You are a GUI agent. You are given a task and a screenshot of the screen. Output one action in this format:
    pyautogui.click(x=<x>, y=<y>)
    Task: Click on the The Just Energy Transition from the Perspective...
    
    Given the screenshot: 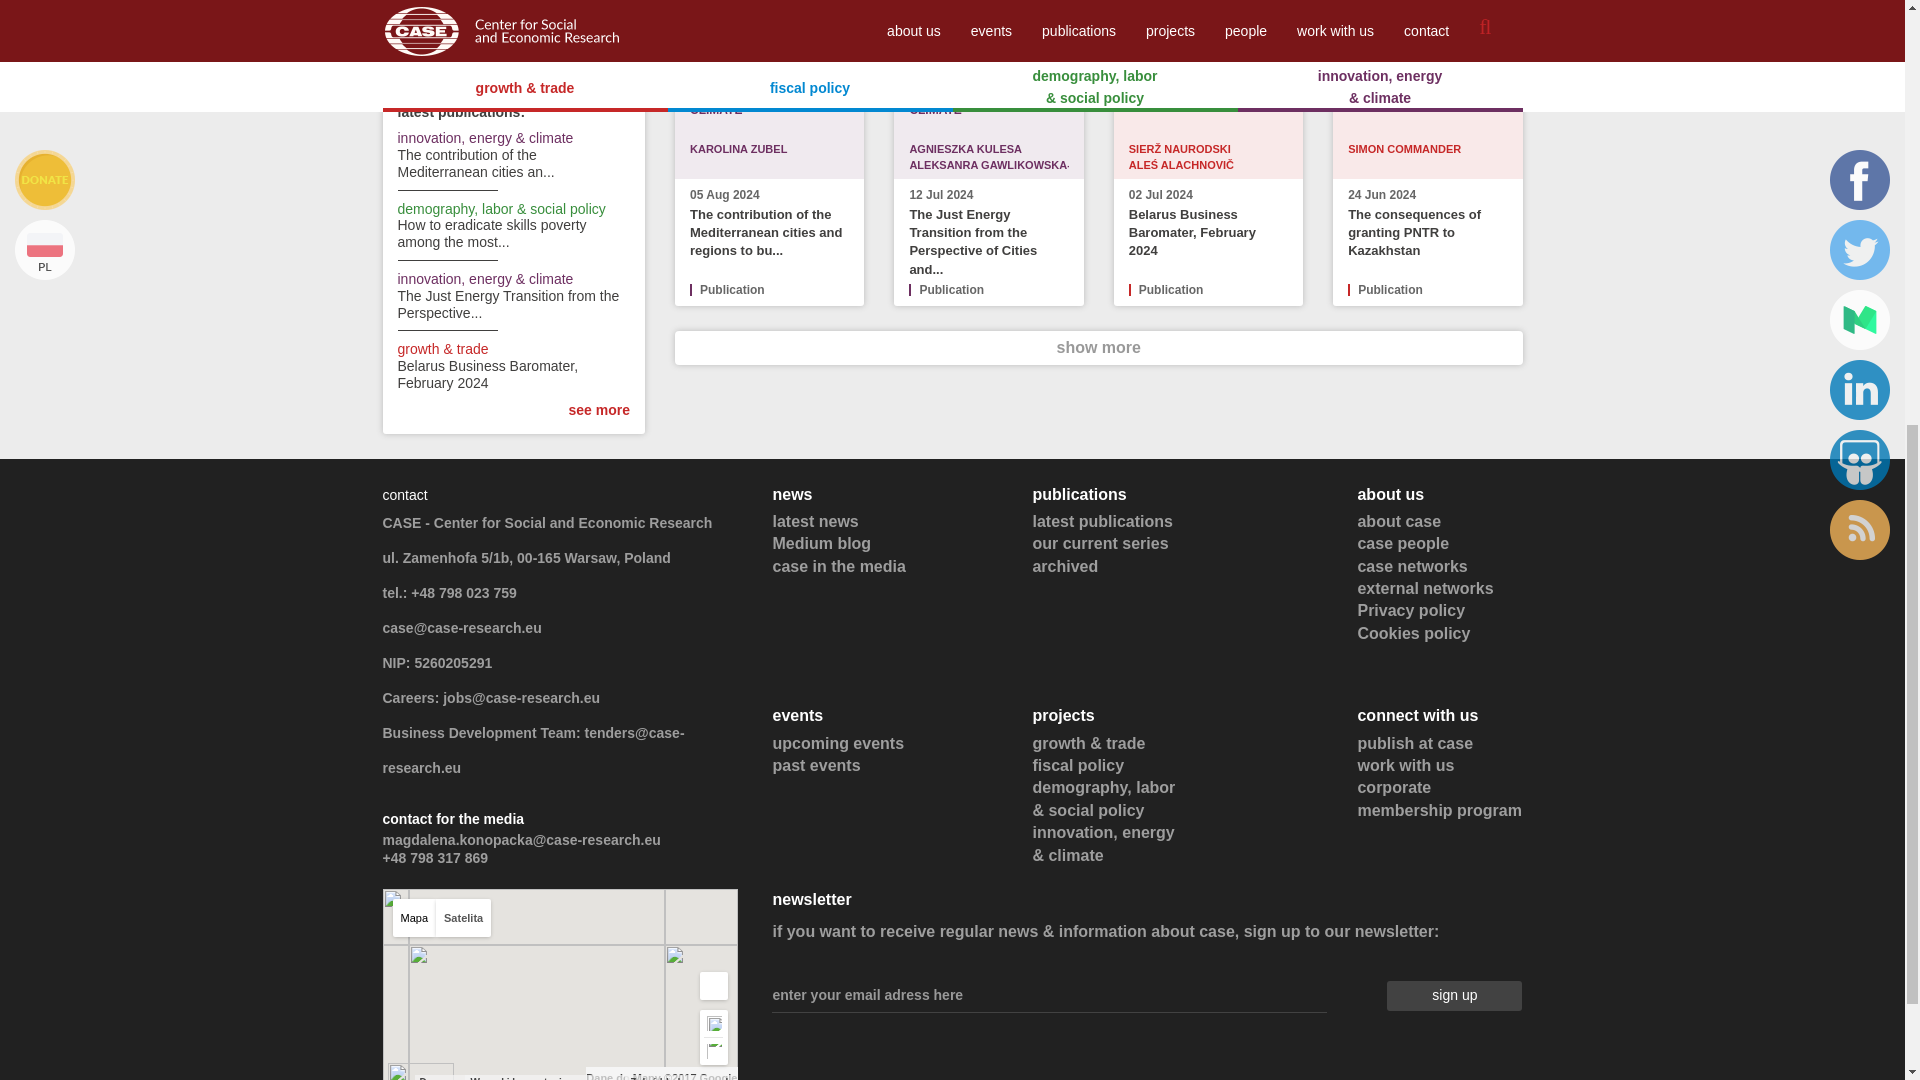 What is the action you would take?
    pyautogui.click(x=508, y=304)
    